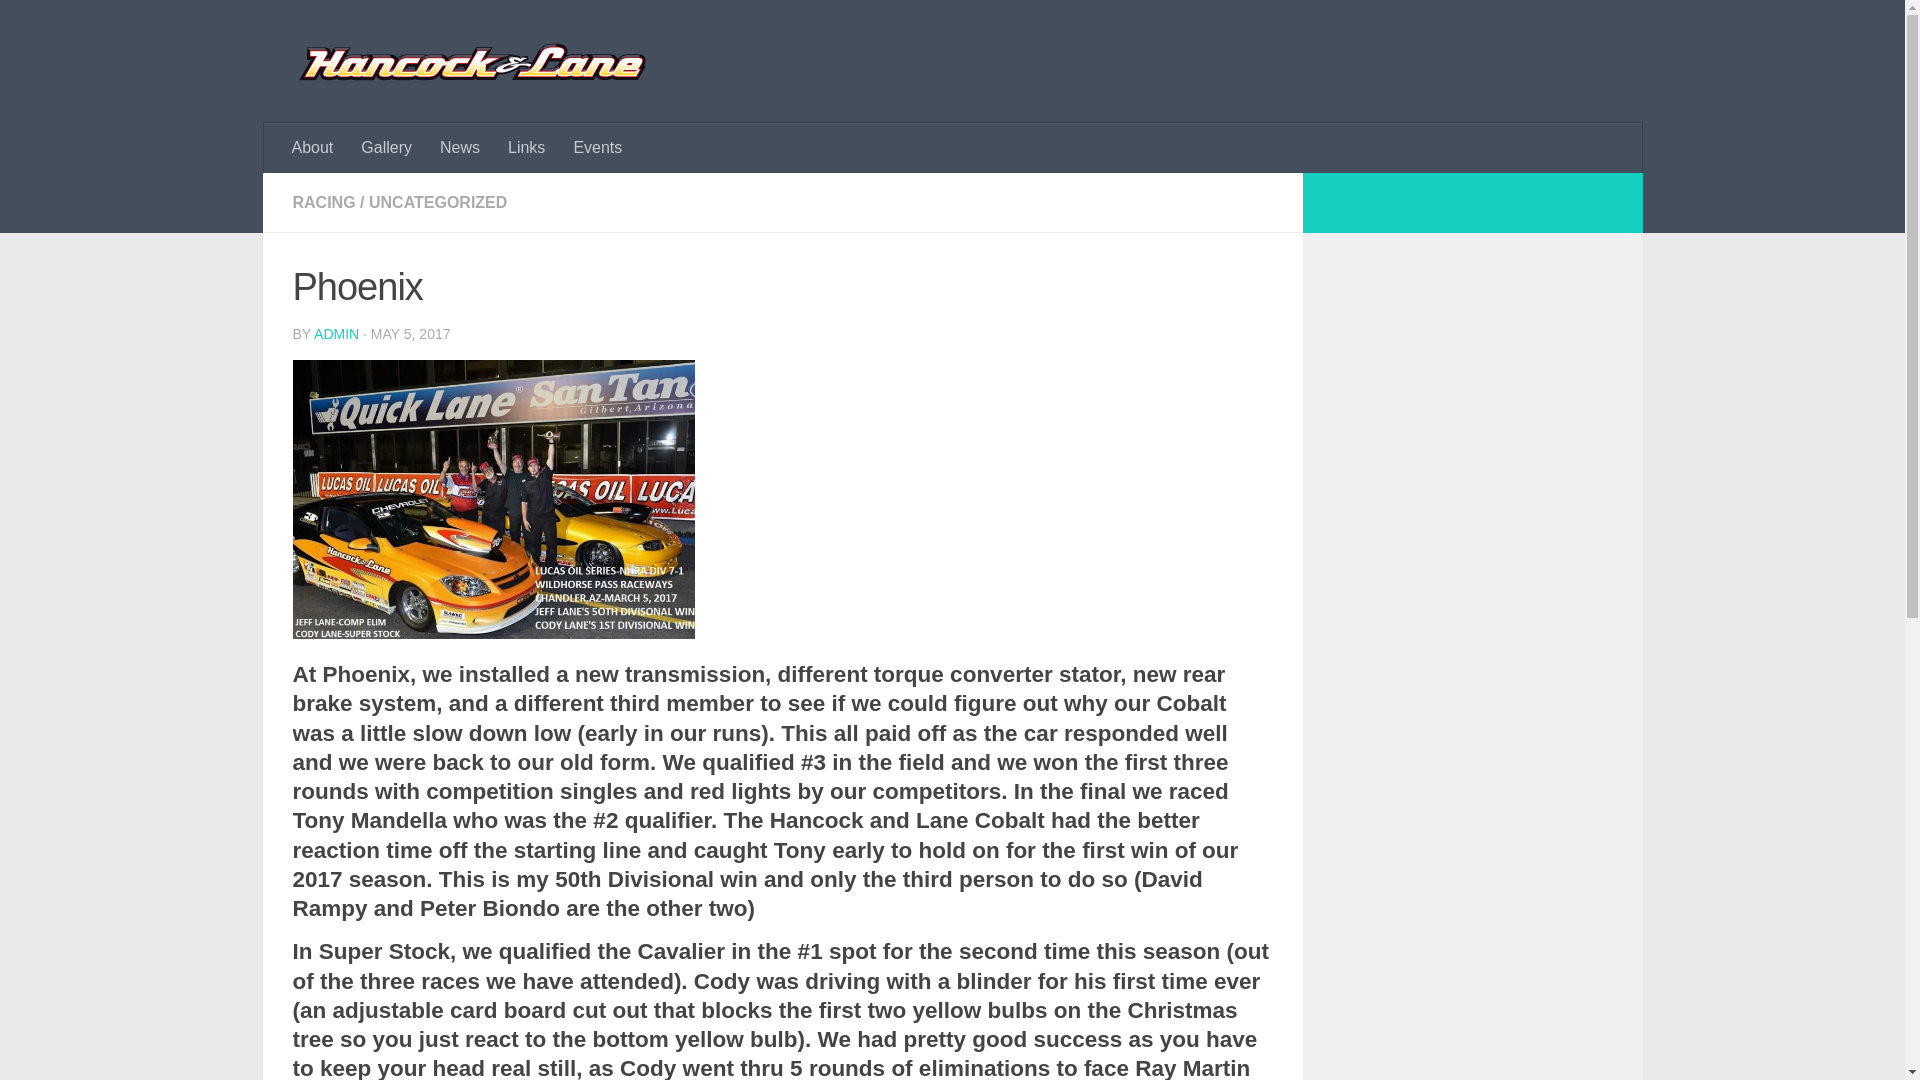  What do you see at coordinates (336, 334) in the screenshot?
I see `Posts by admin` at bounding box center [336, 334].